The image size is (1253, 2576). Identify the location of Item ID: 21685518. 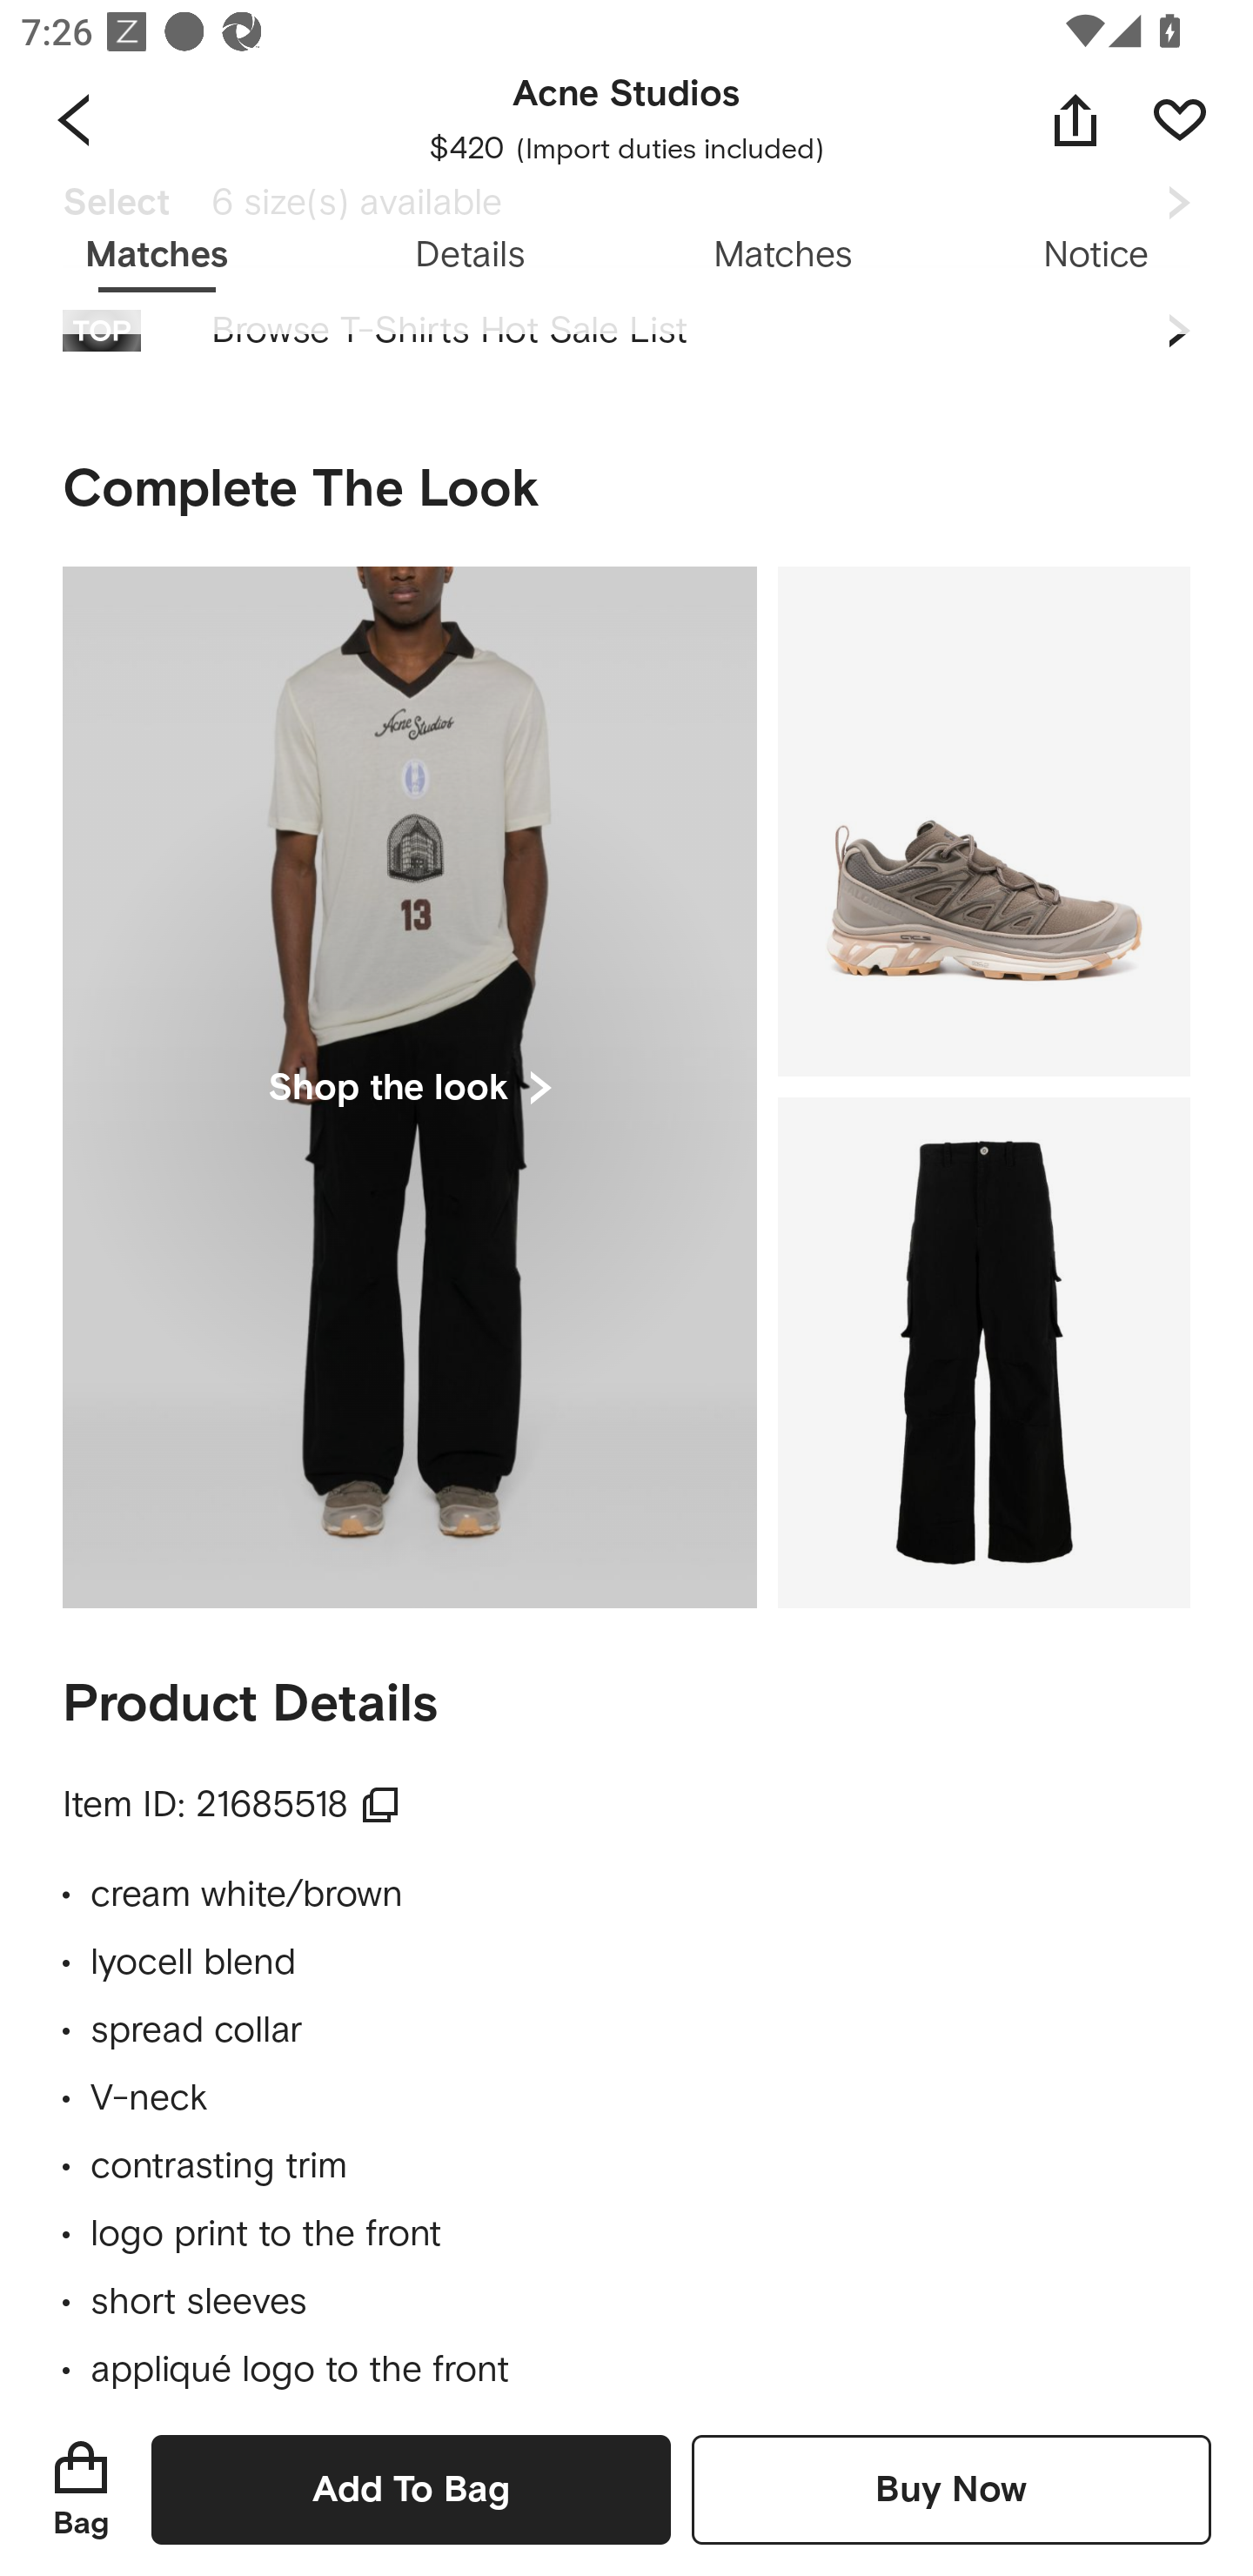
(231, 1805).